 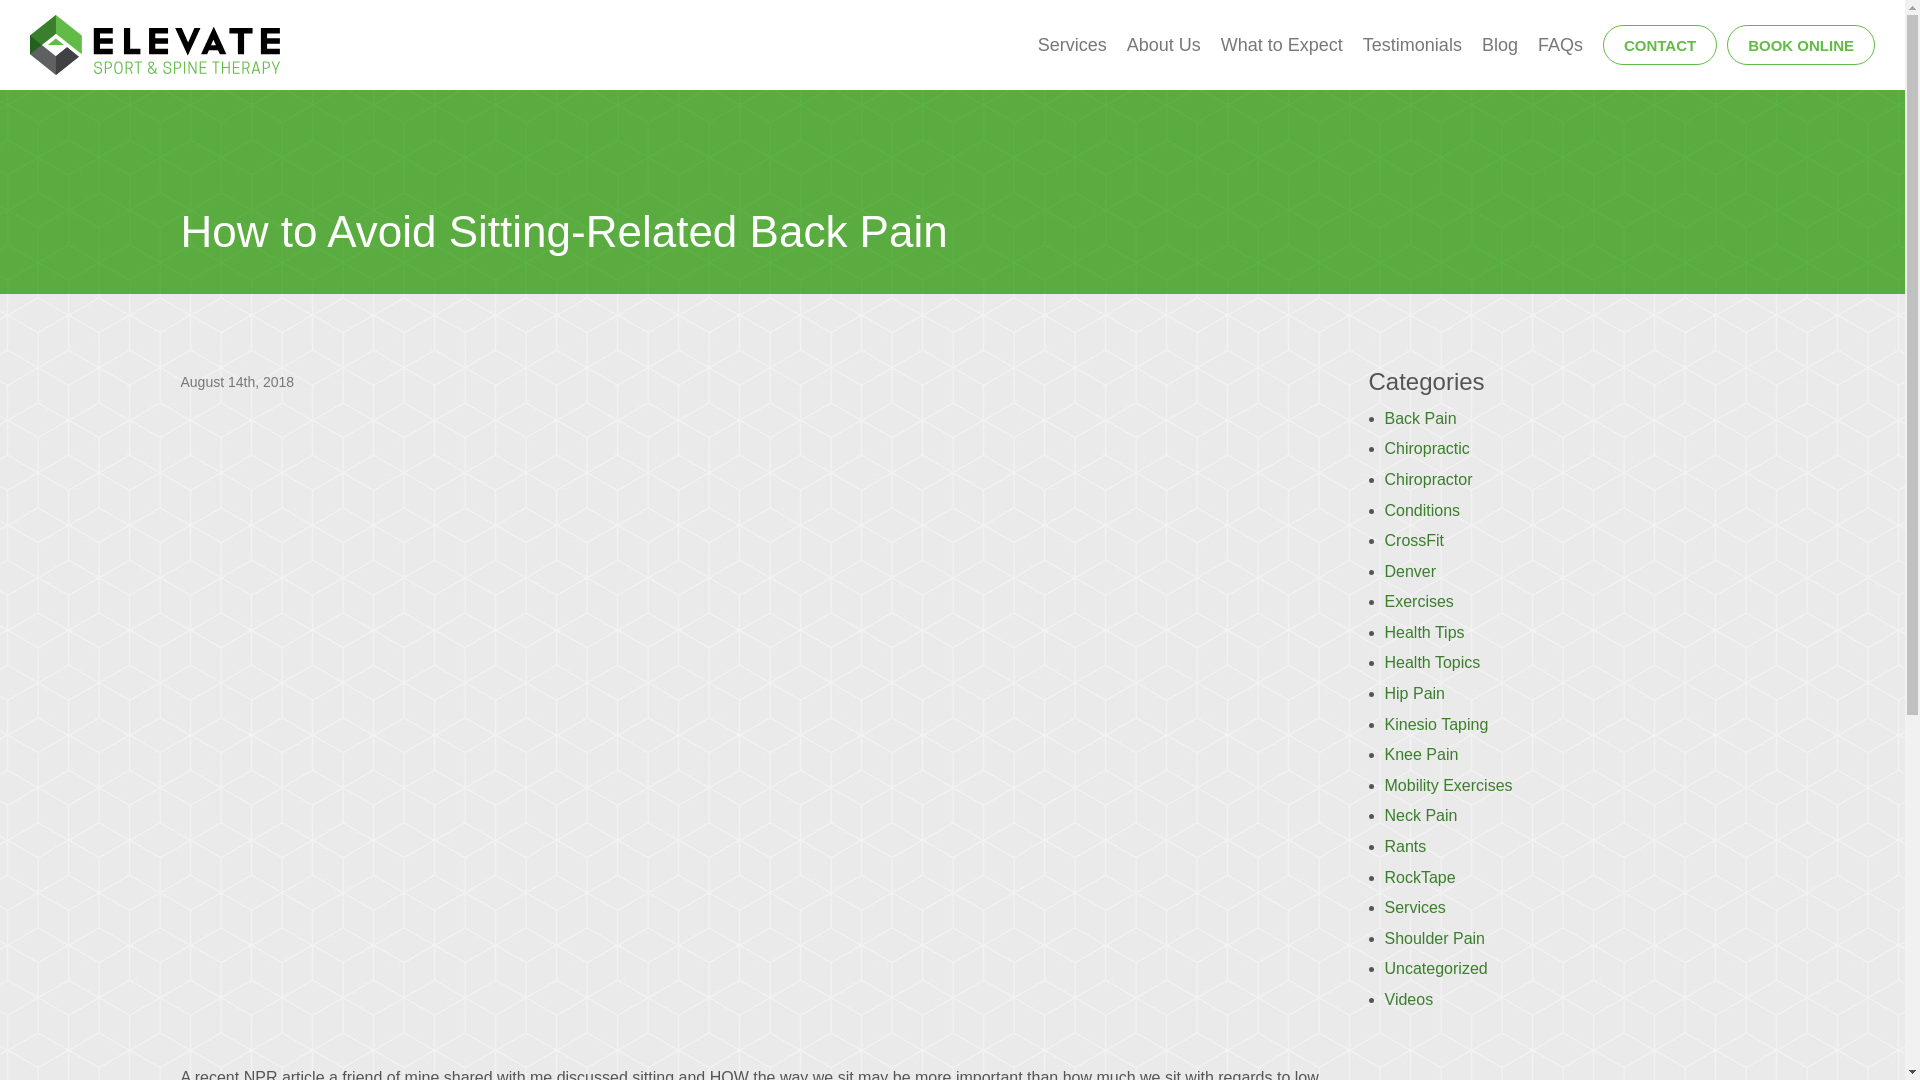 I want to click on Denver, so click(x=1410, y=570).